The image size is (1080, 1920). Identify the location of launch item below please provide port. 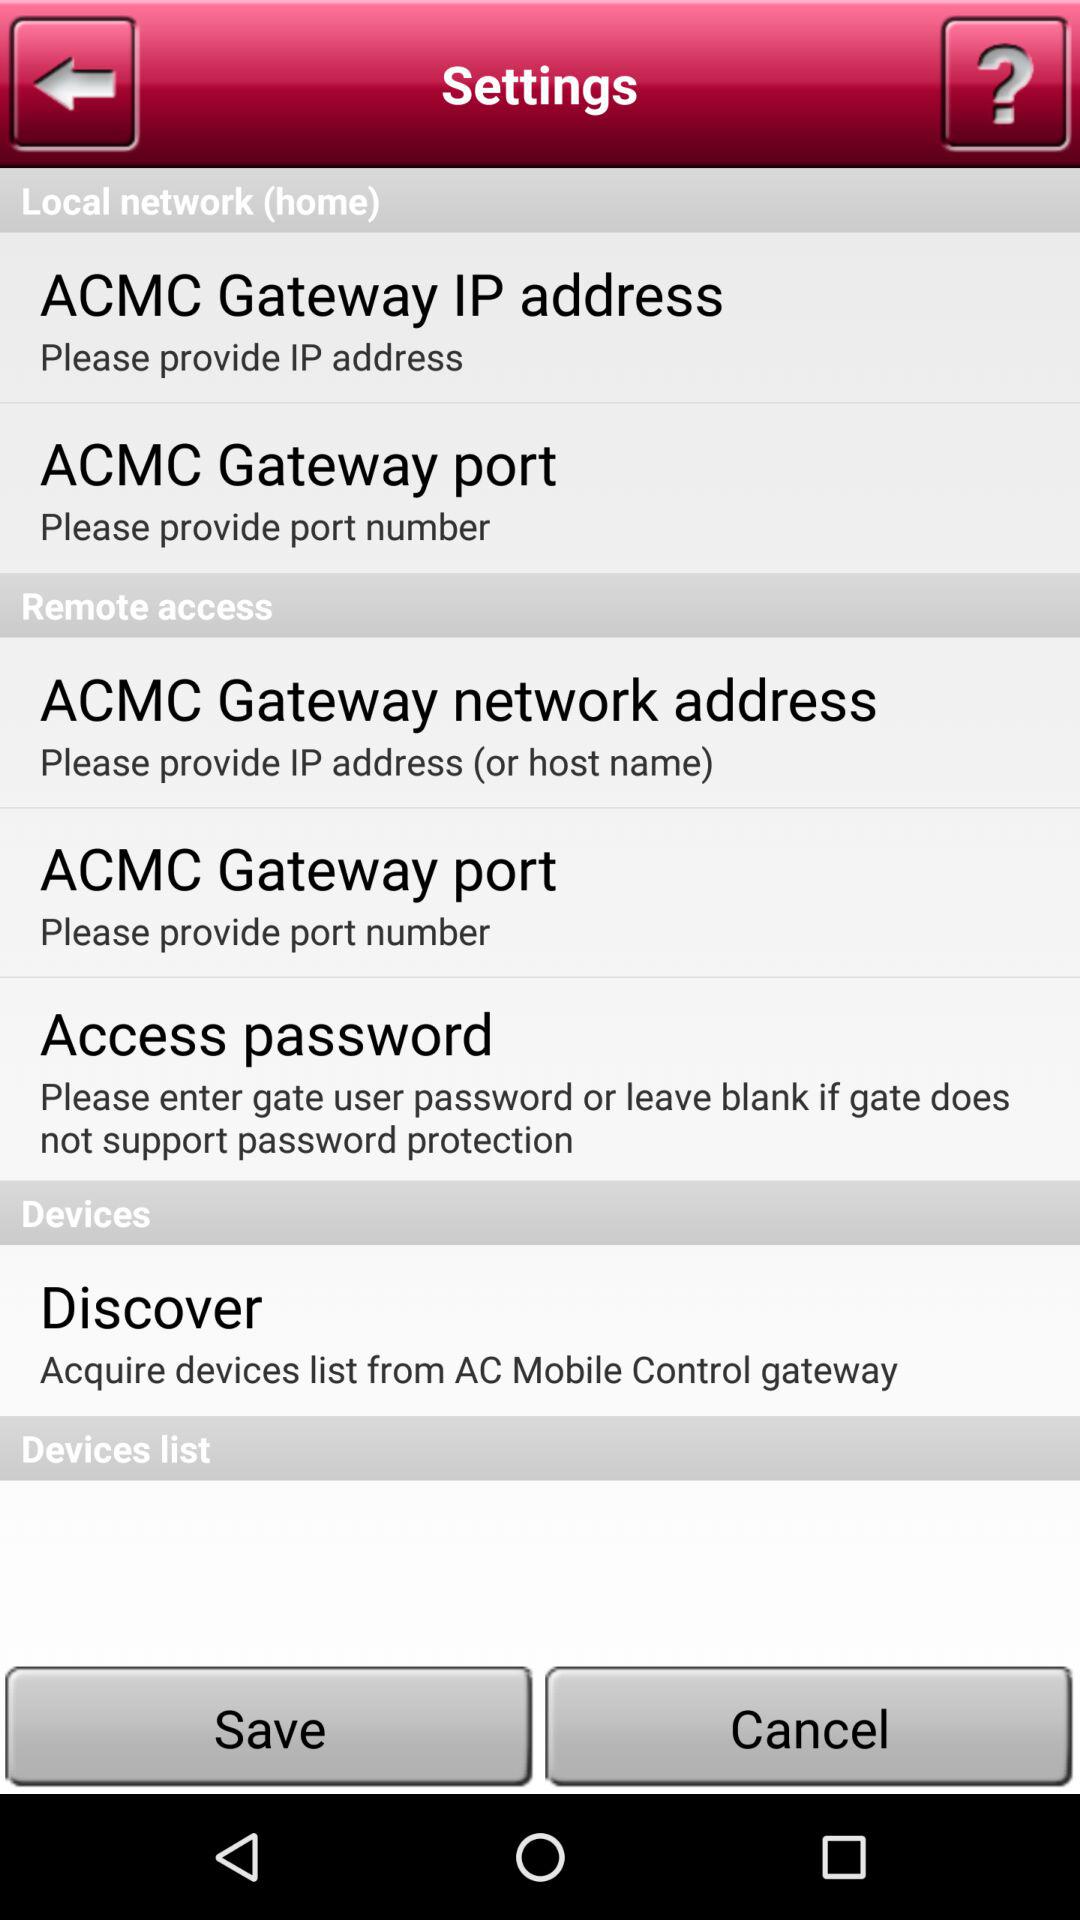
(540, 605).